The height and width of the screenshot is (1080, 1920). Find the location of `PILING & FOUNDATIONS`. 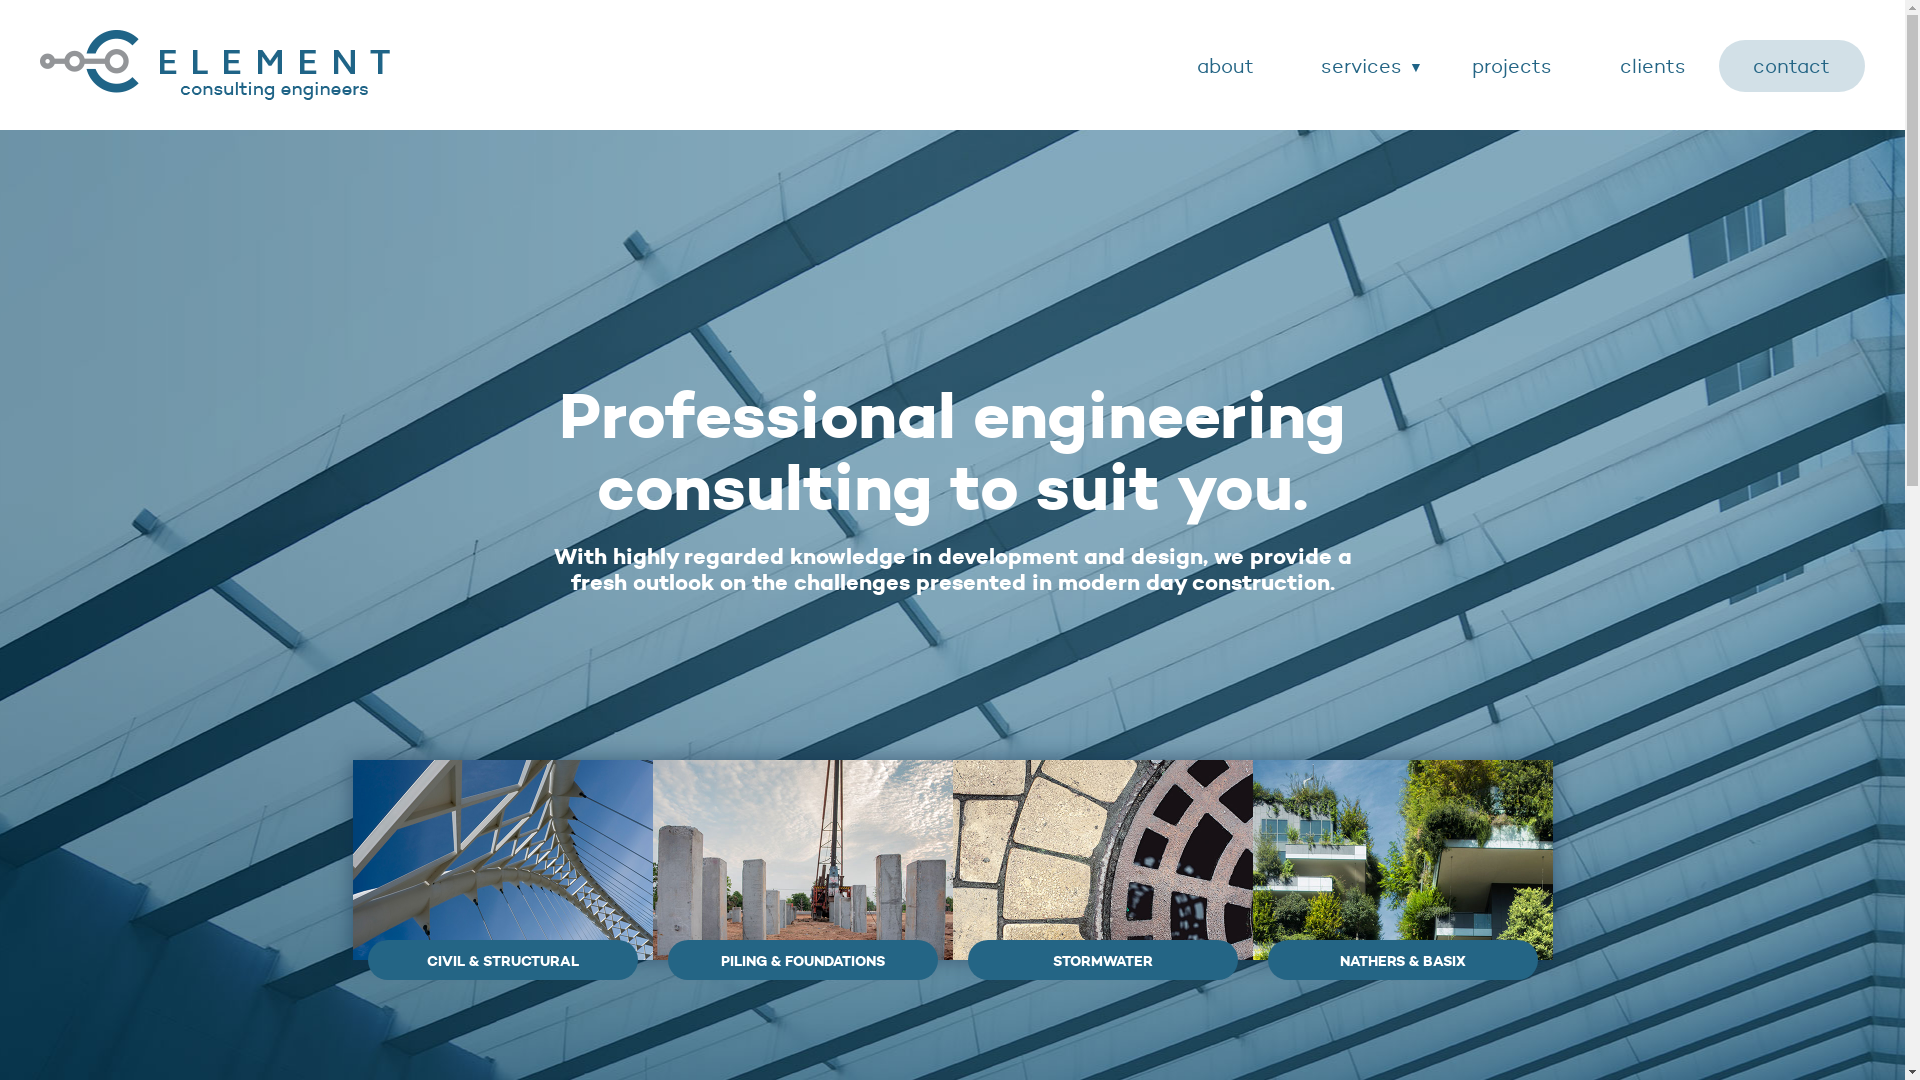

PILING & FOUNDATIONS is located at coordinates (802, 860).